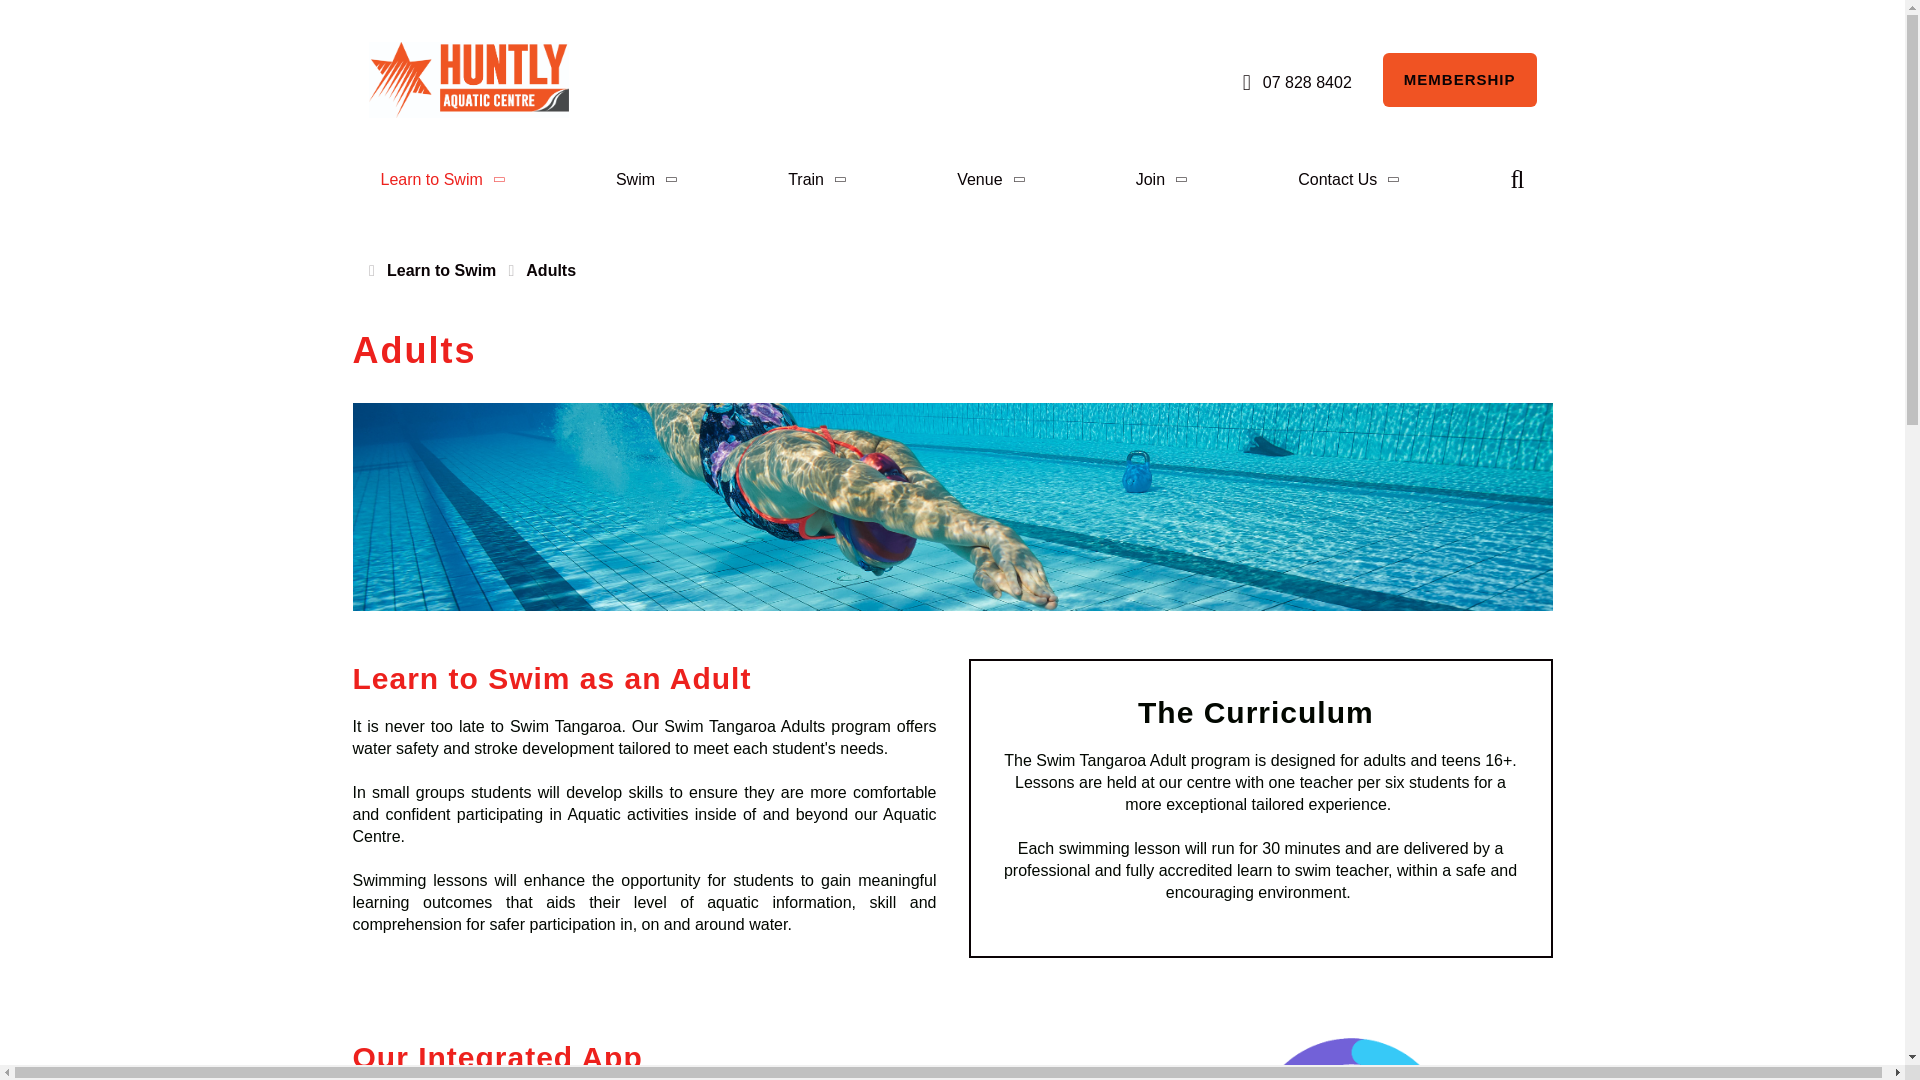 The width and height of the screenshot is (1920, 1080). What do you see at coordinates (1460, 79) in the screenshot?
I see `MEMBERSHIP` at bounding box center [1460, 79].